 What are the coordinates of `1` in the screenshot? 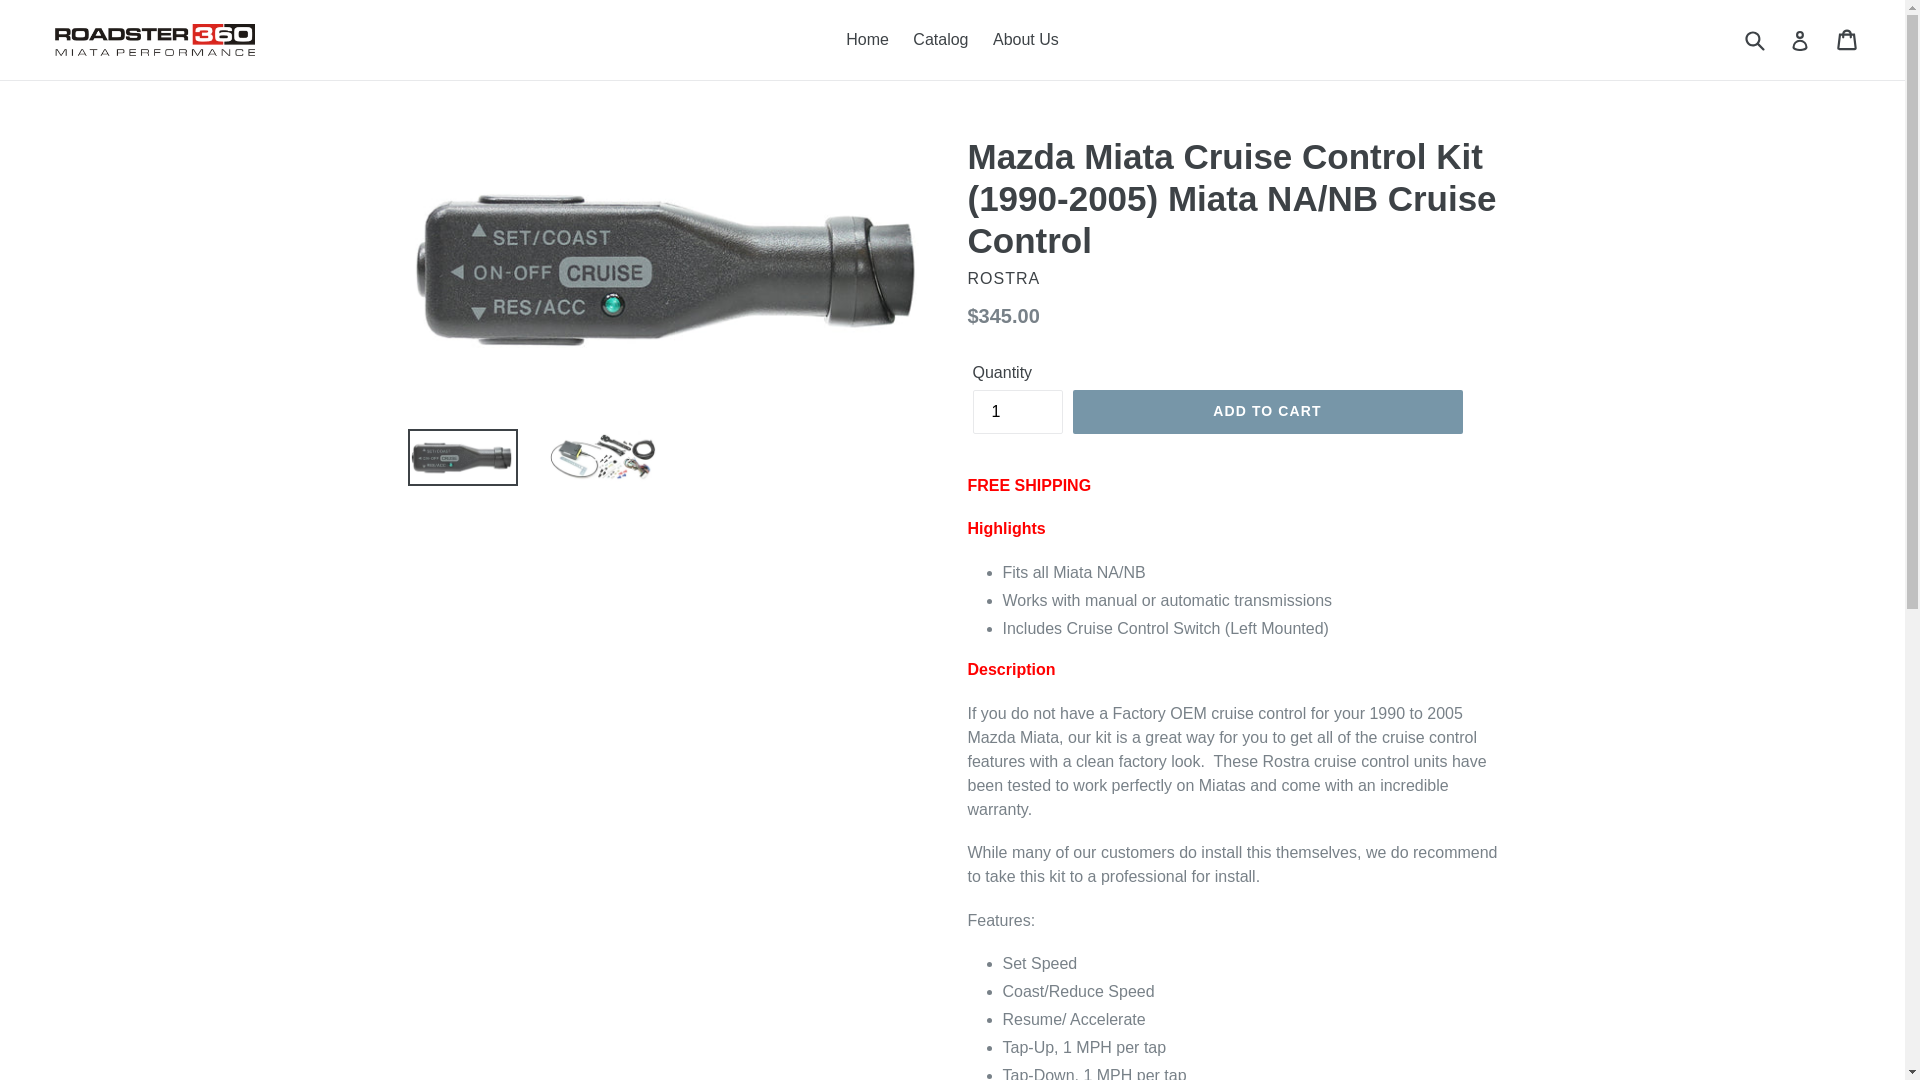 It's located at (1016, 412).